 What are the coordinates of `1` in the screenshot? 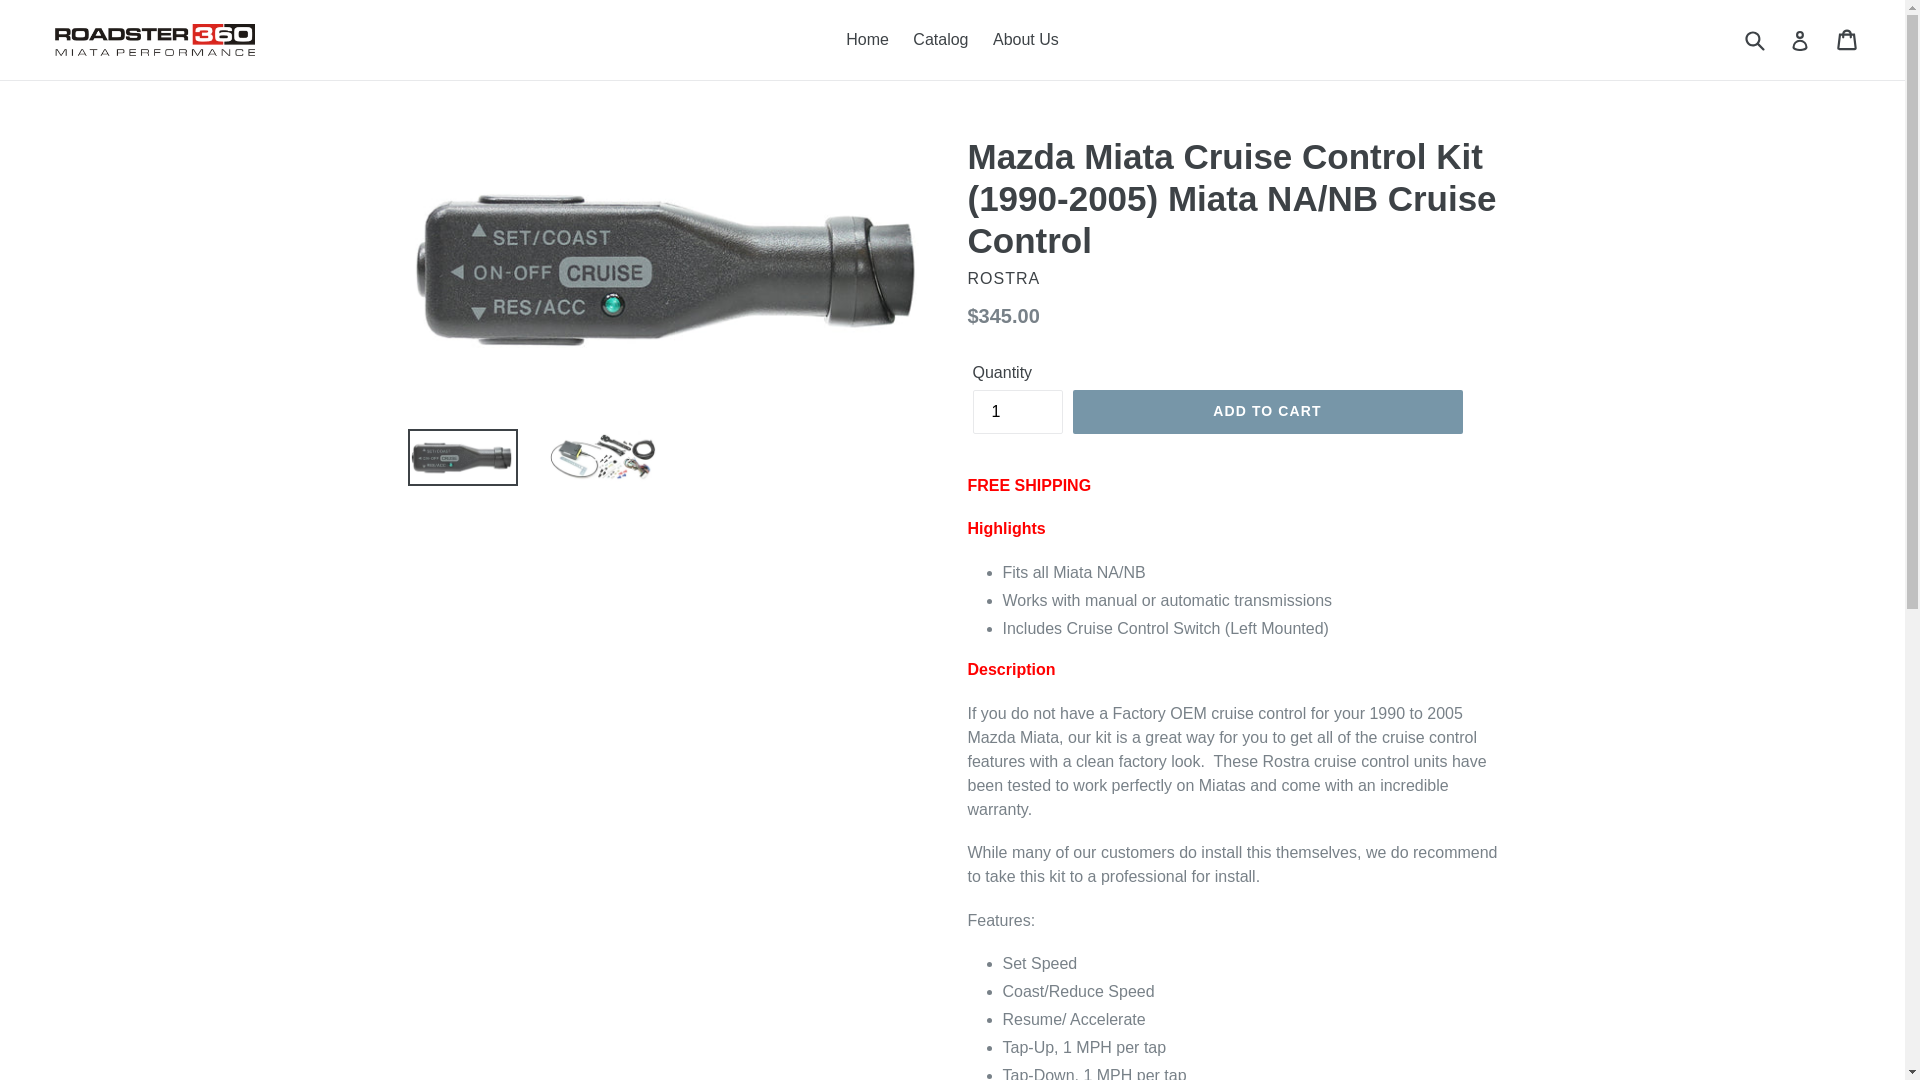 It's located at (1016, 412).